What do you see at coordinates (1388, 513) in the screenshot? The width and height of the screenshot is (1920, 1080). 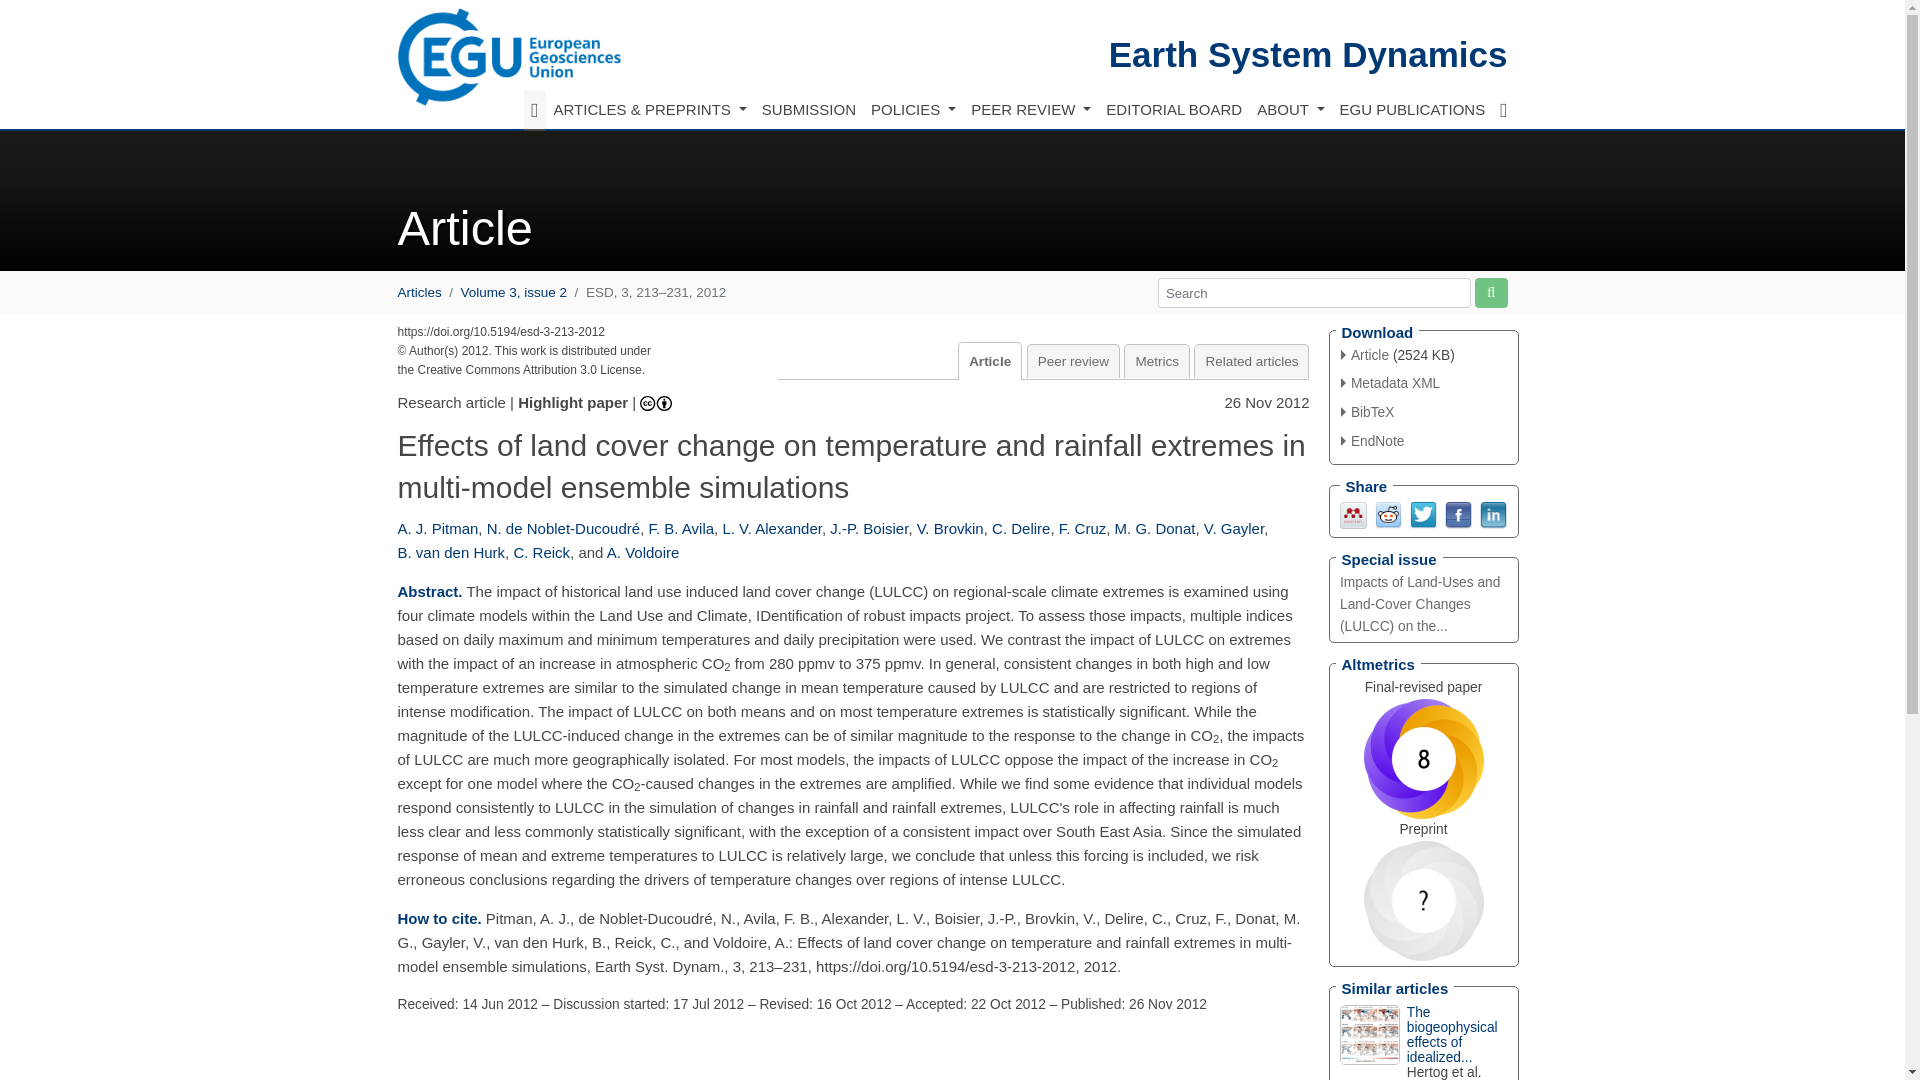 I see `Reddit` at bounding box center [1388, 513].